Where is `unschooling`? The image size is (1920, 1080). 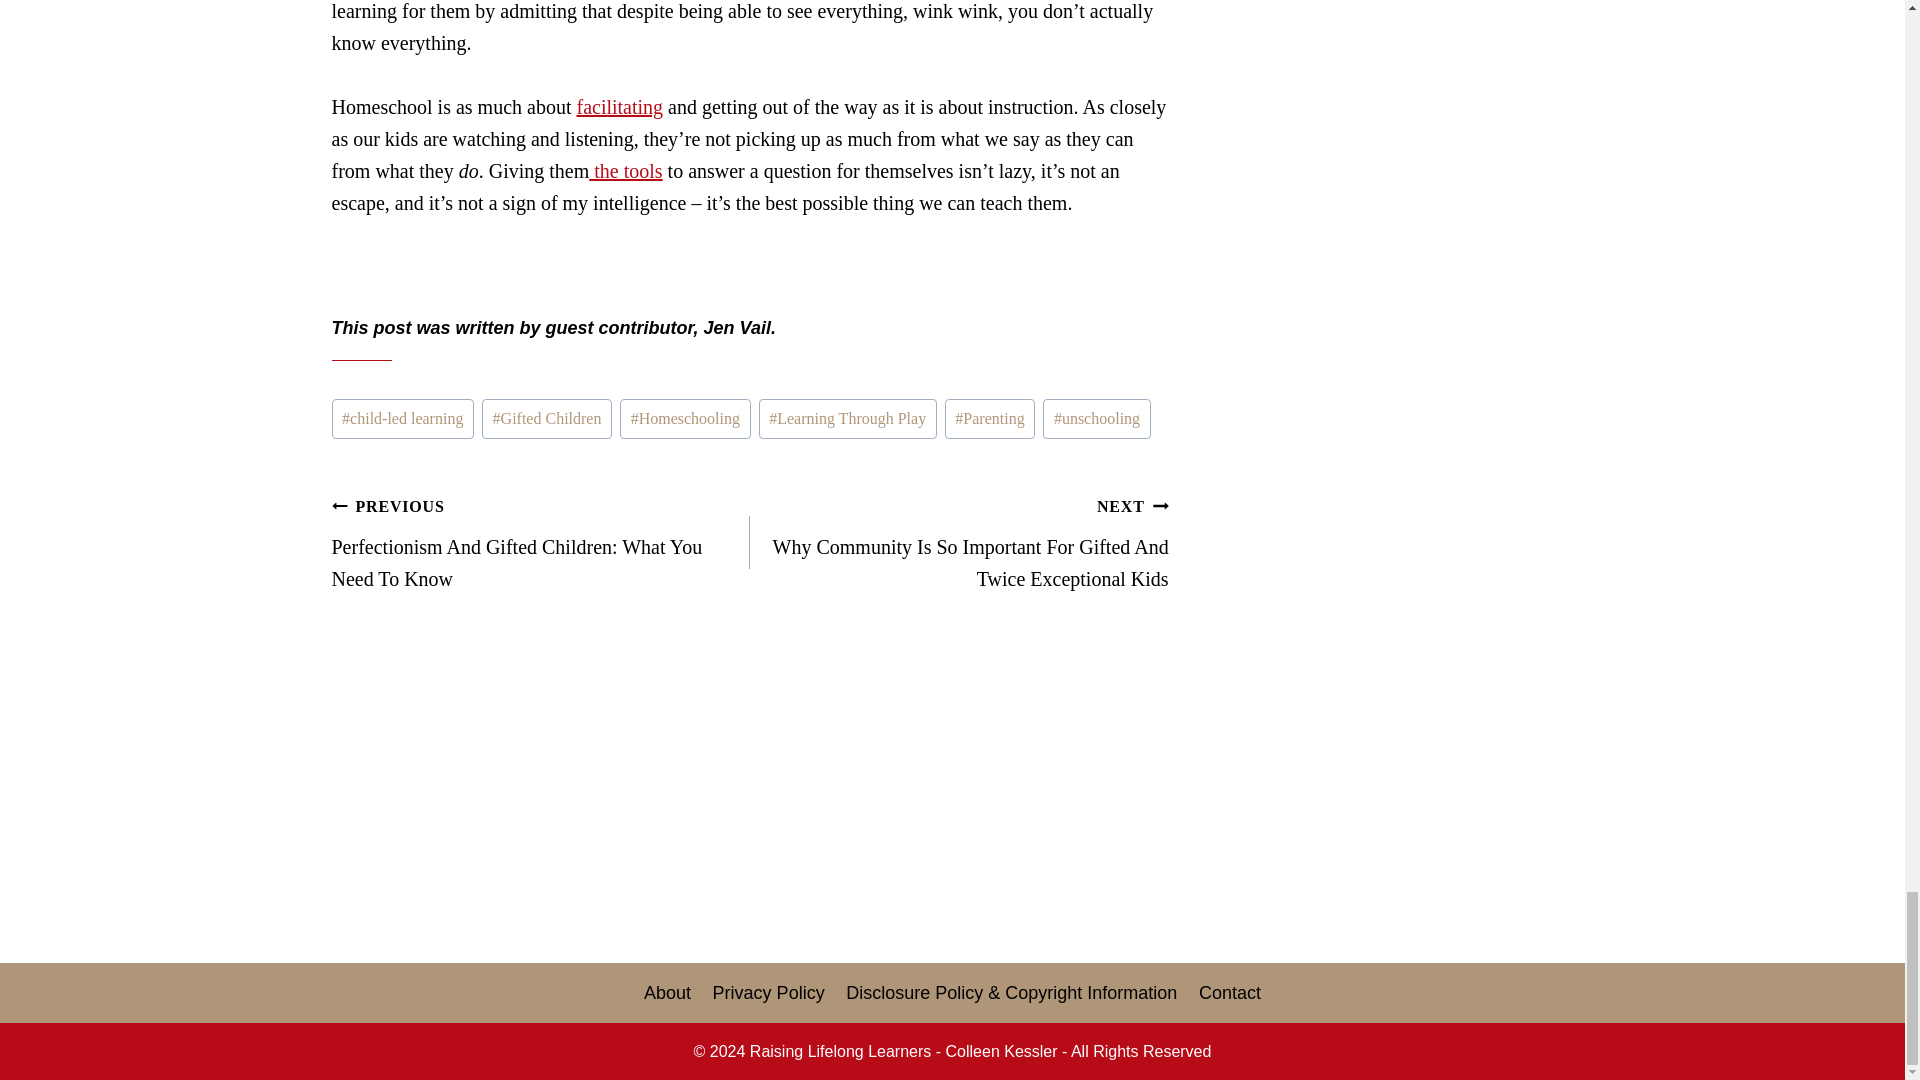
unschooling is located at coordinates (1096, 418).